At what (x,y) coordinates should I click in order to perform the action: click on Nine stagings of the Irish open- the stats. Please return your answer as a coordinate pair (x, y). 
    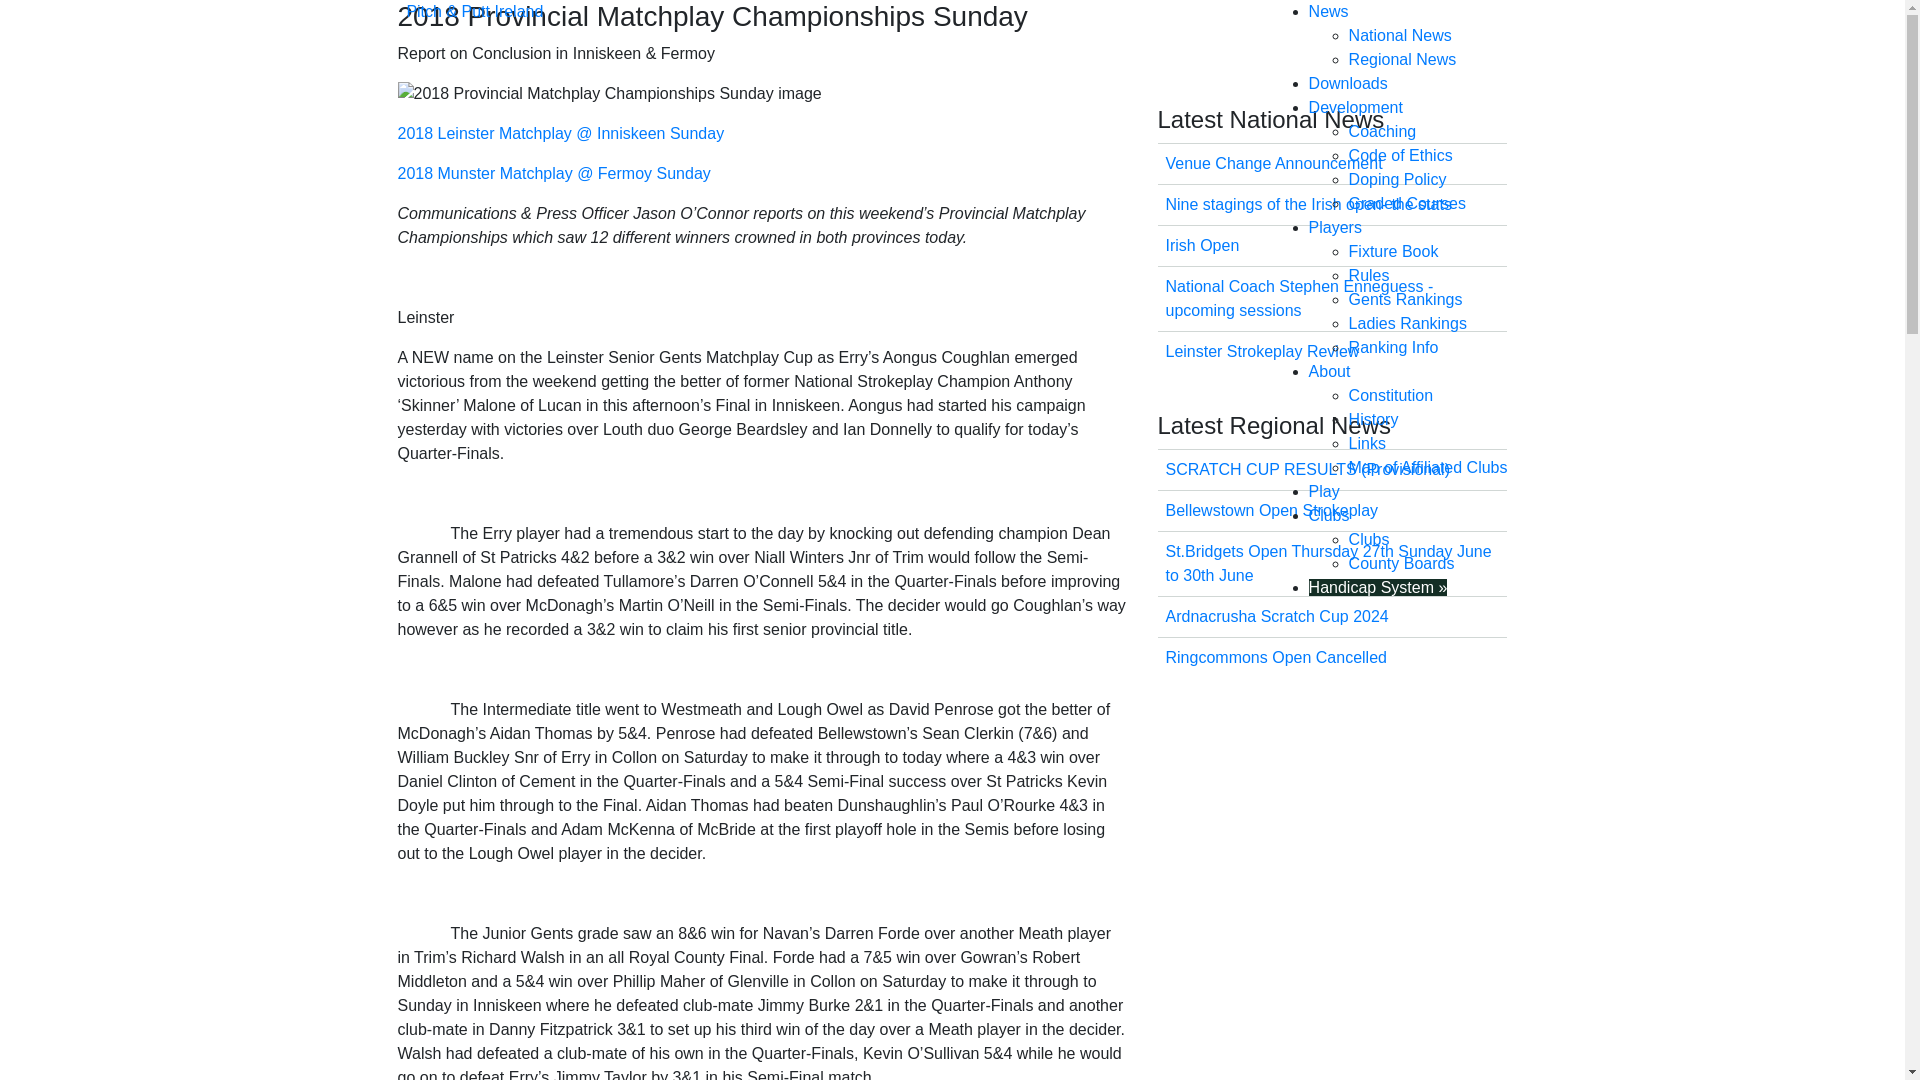
    Looking at the image, I should click on (1308, 204).